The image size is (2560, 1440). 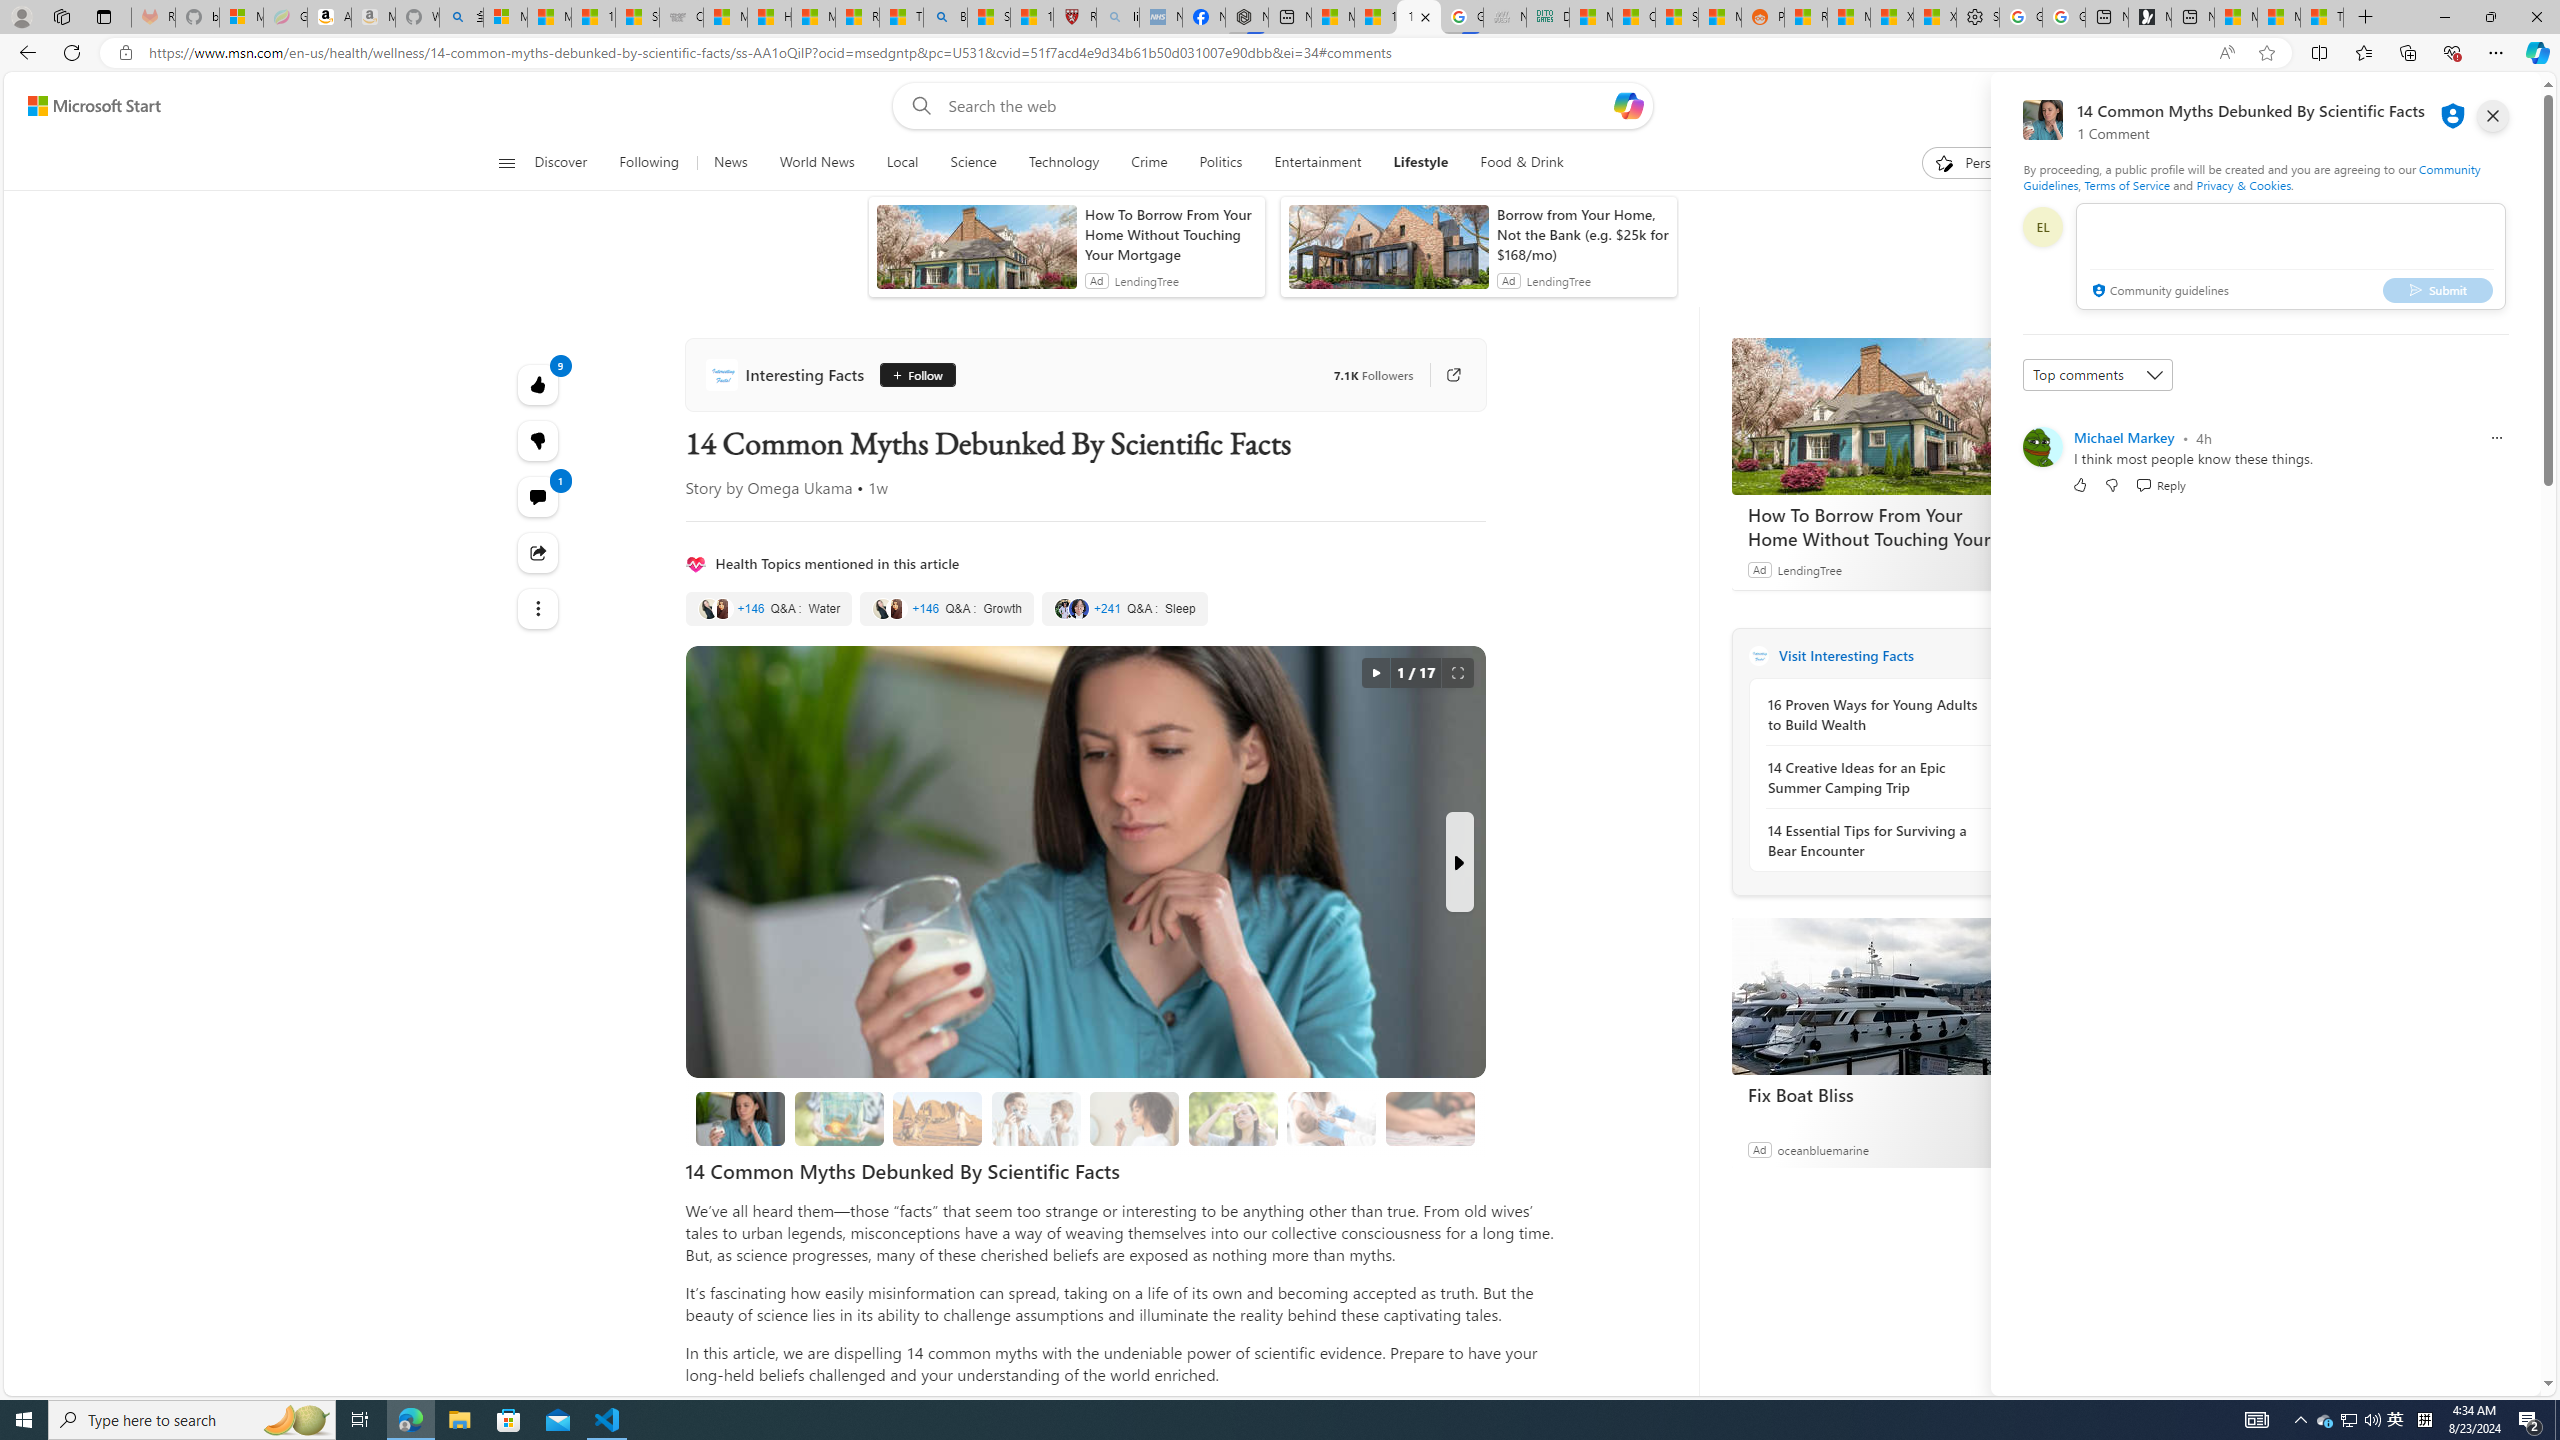 What do you see at coordinates (2098, 374) in the screenshot?
I see `Sort comments by` at bounding box center [2098, 374].